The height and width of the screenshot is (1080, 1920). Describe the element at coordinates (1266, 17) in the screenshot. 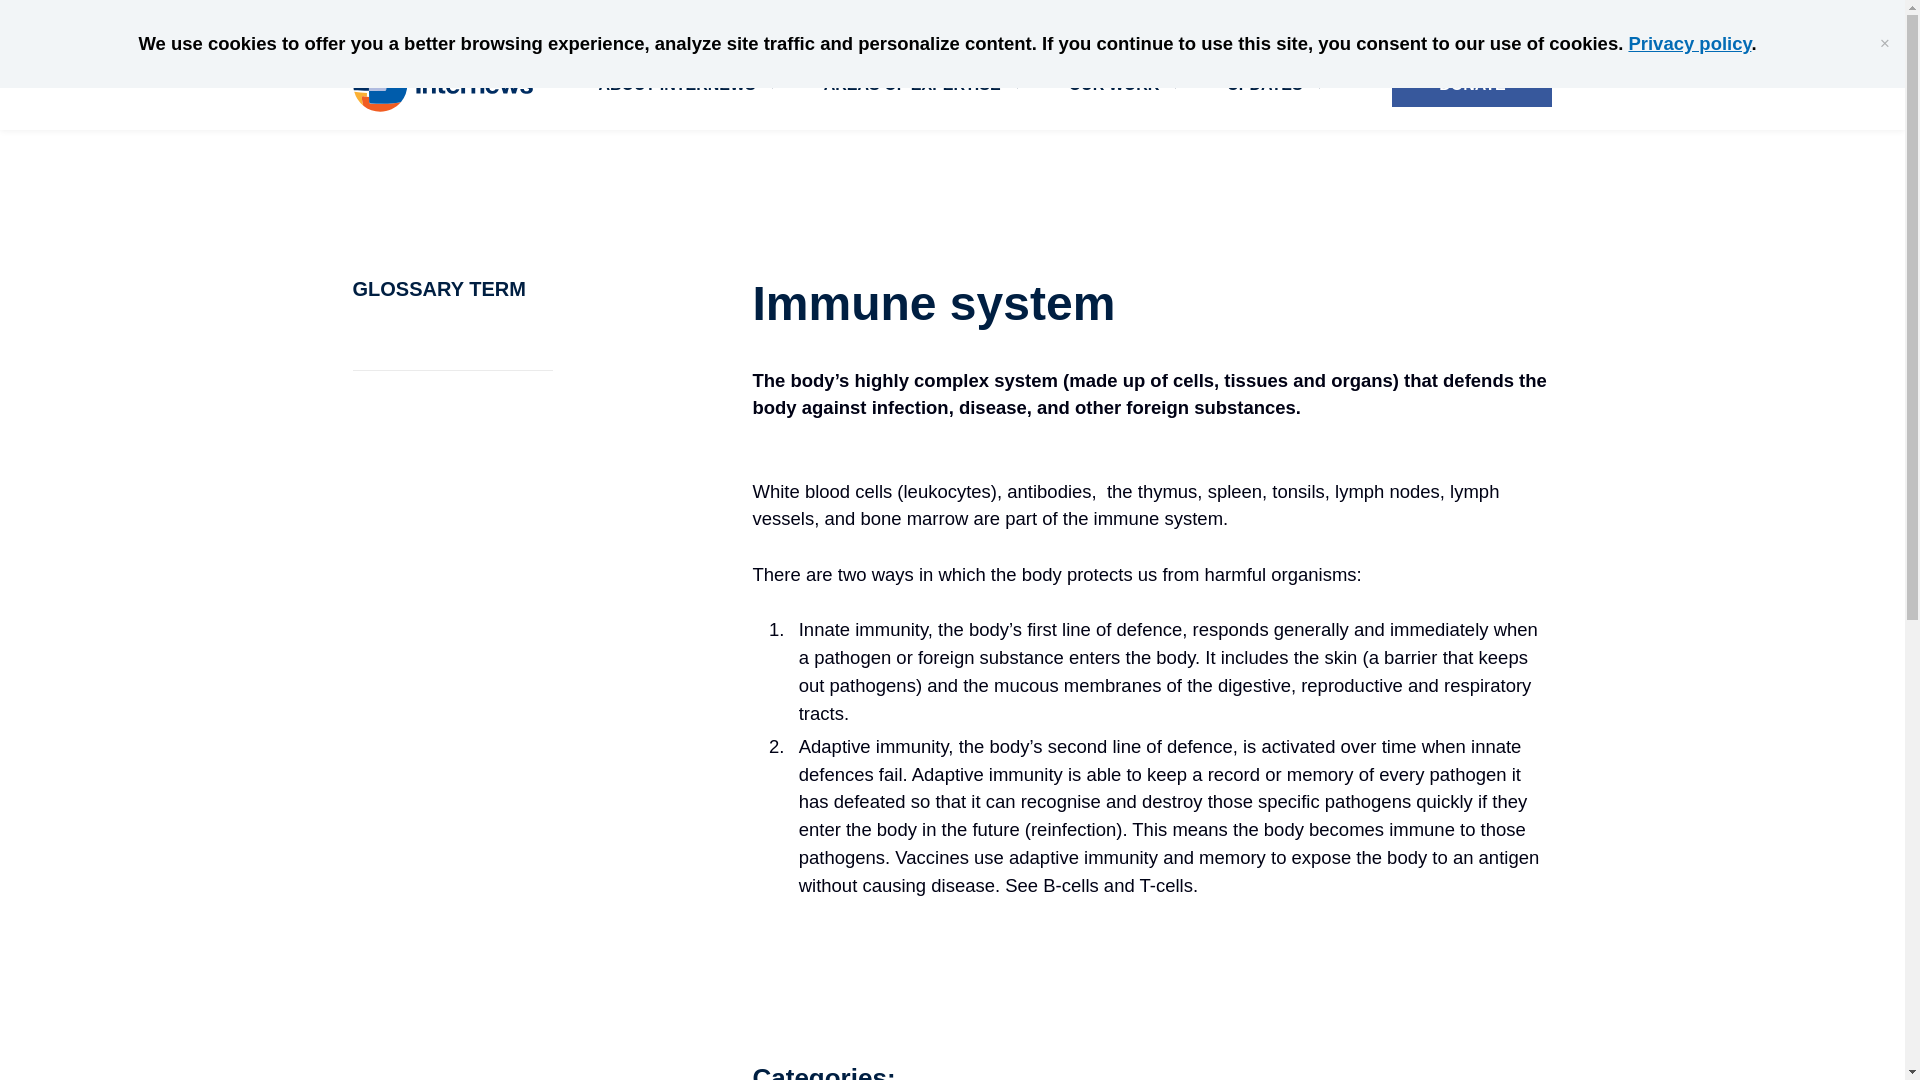

I see `Open search` at that location.